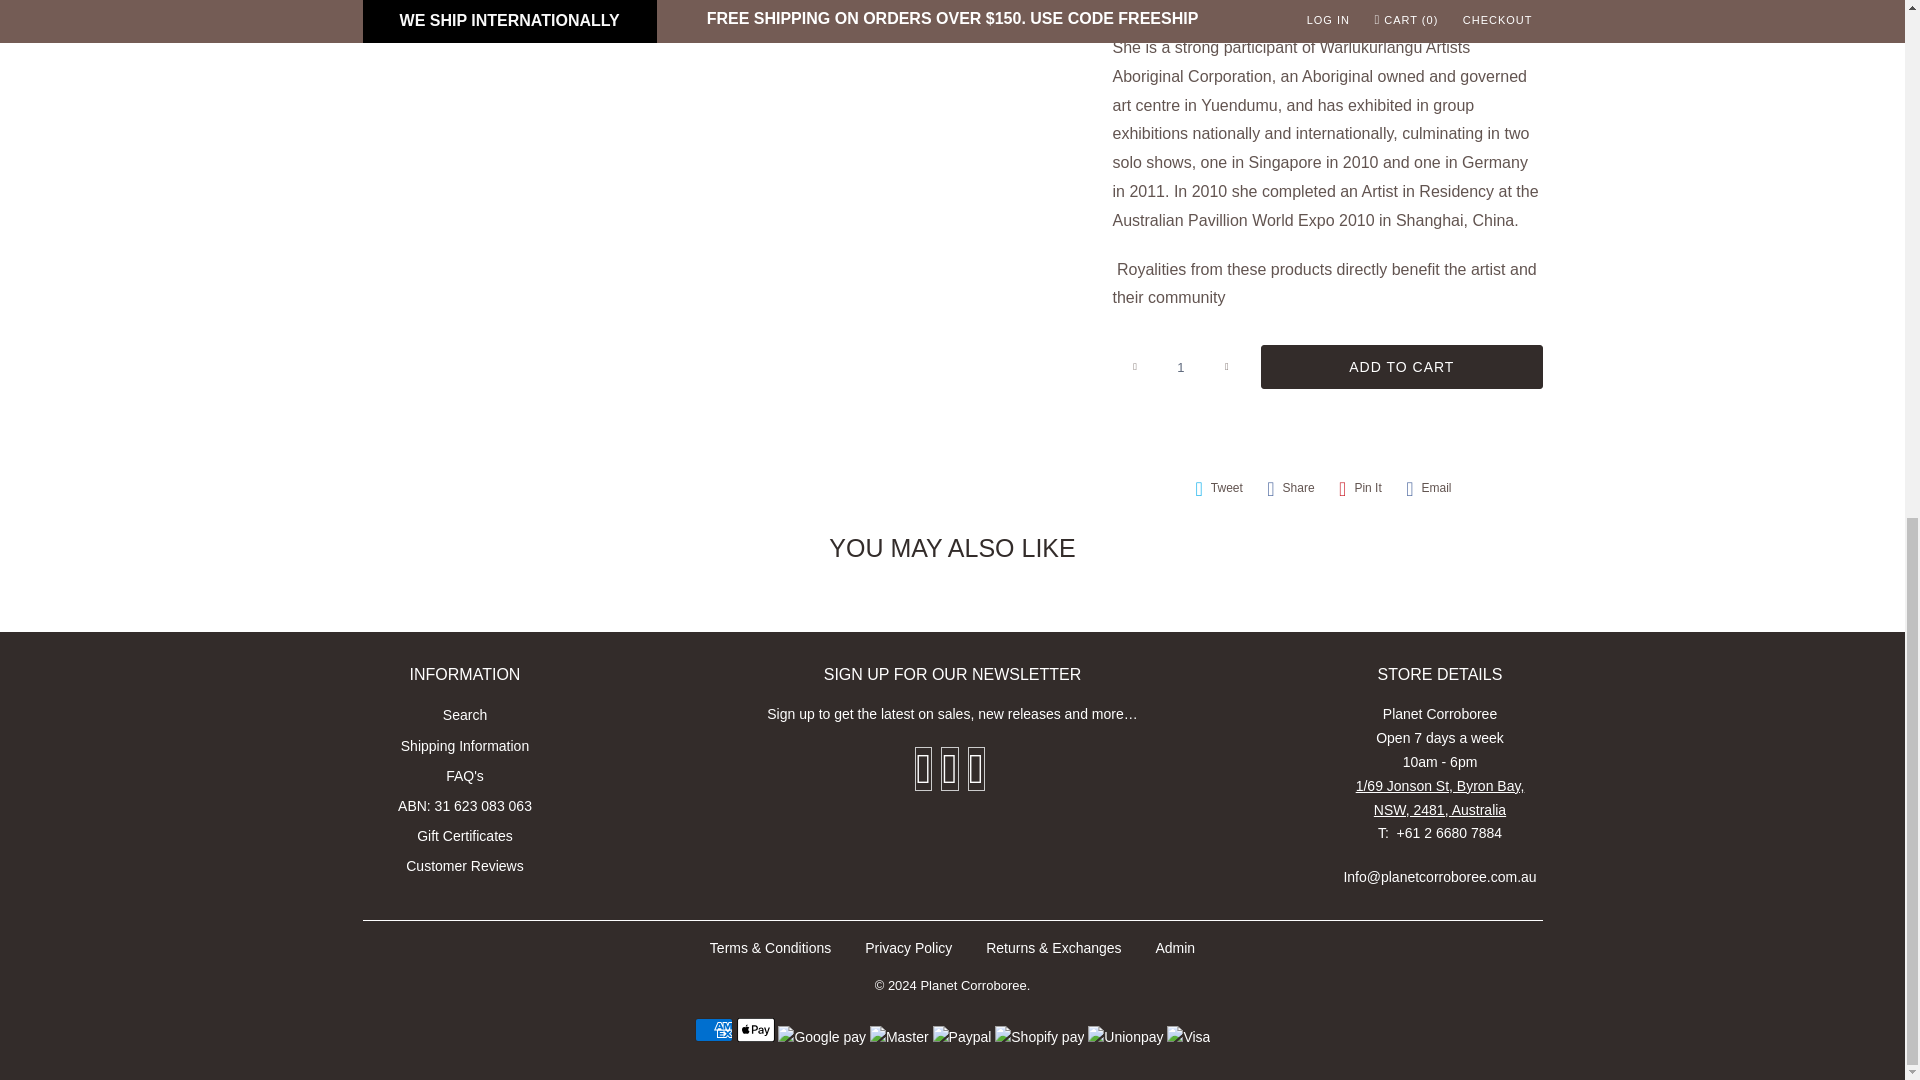  Describe the element at coordinates (1180, 366) in the screenshot. I see `1` at that location.